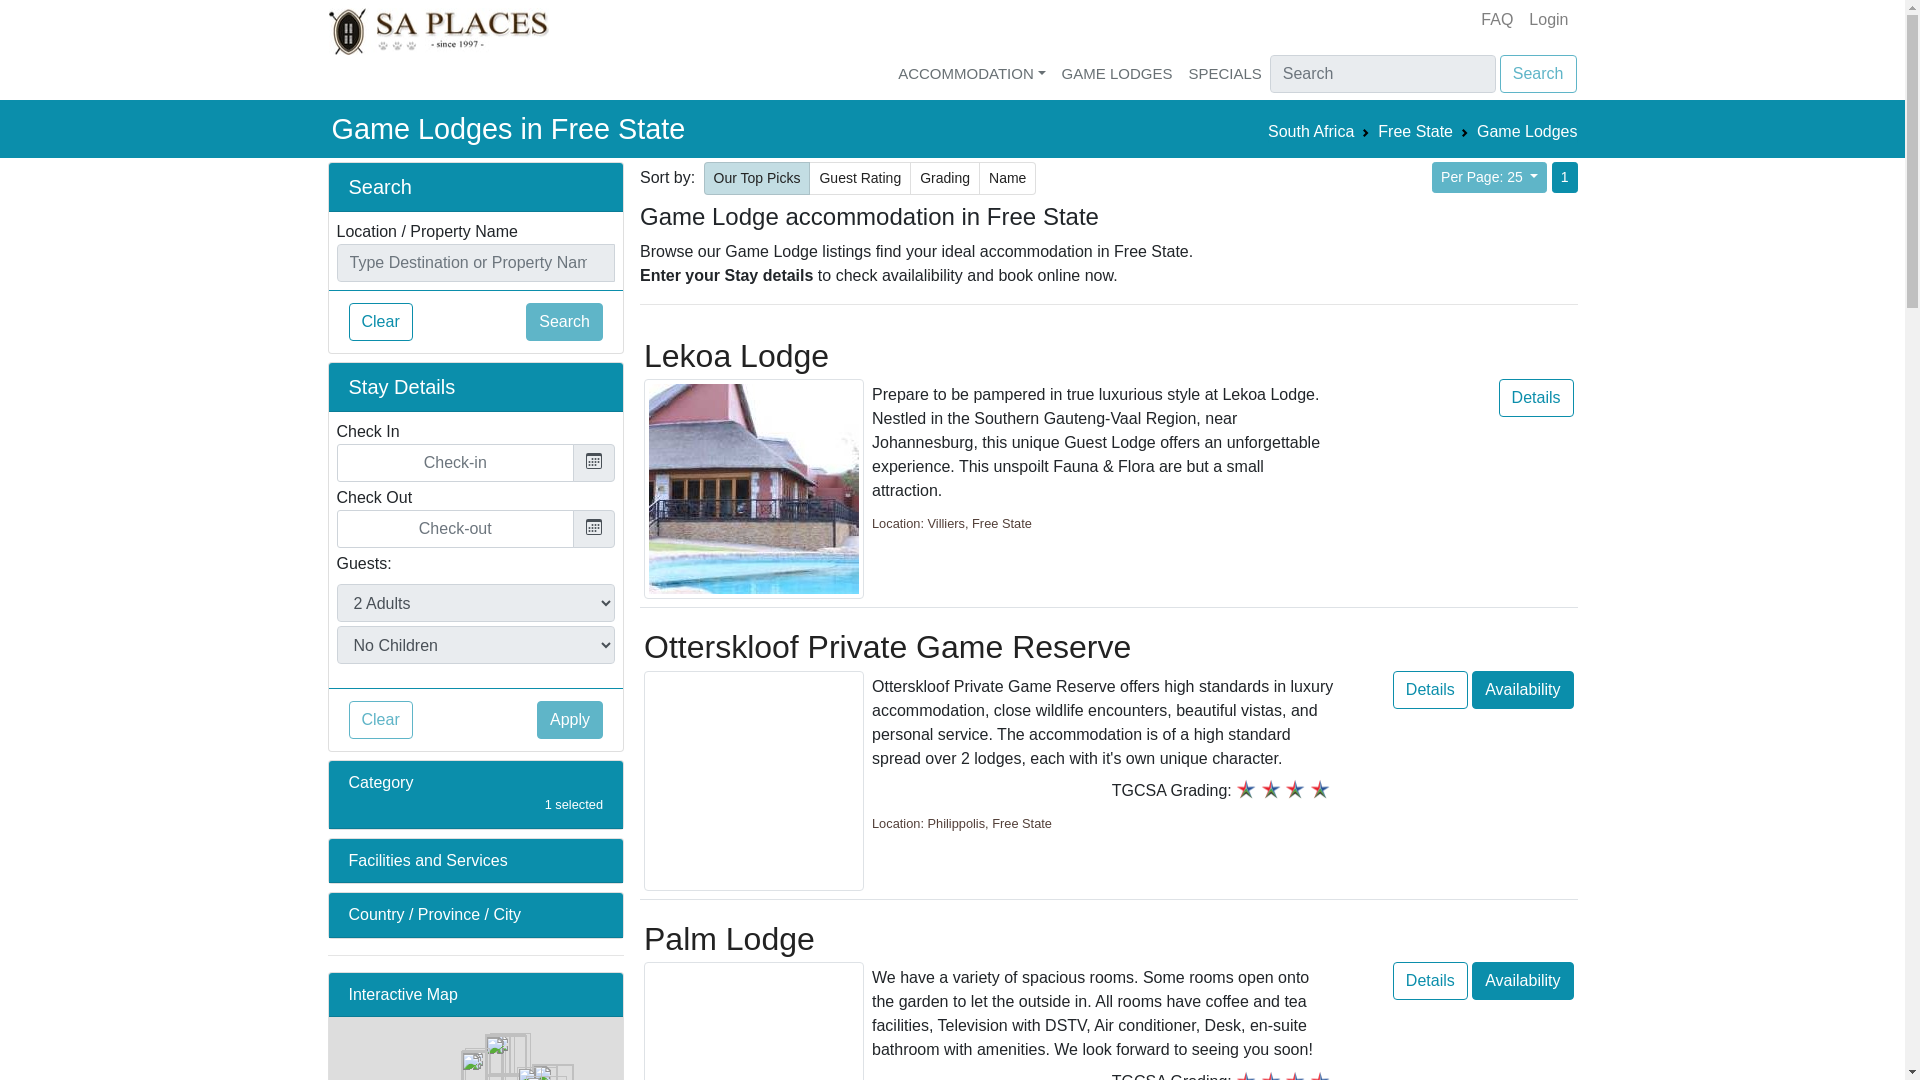 The height and width of the screenshot is (1080, 1920). I want to click on Swimming pool with restaurant at the back, so click(754, 489).